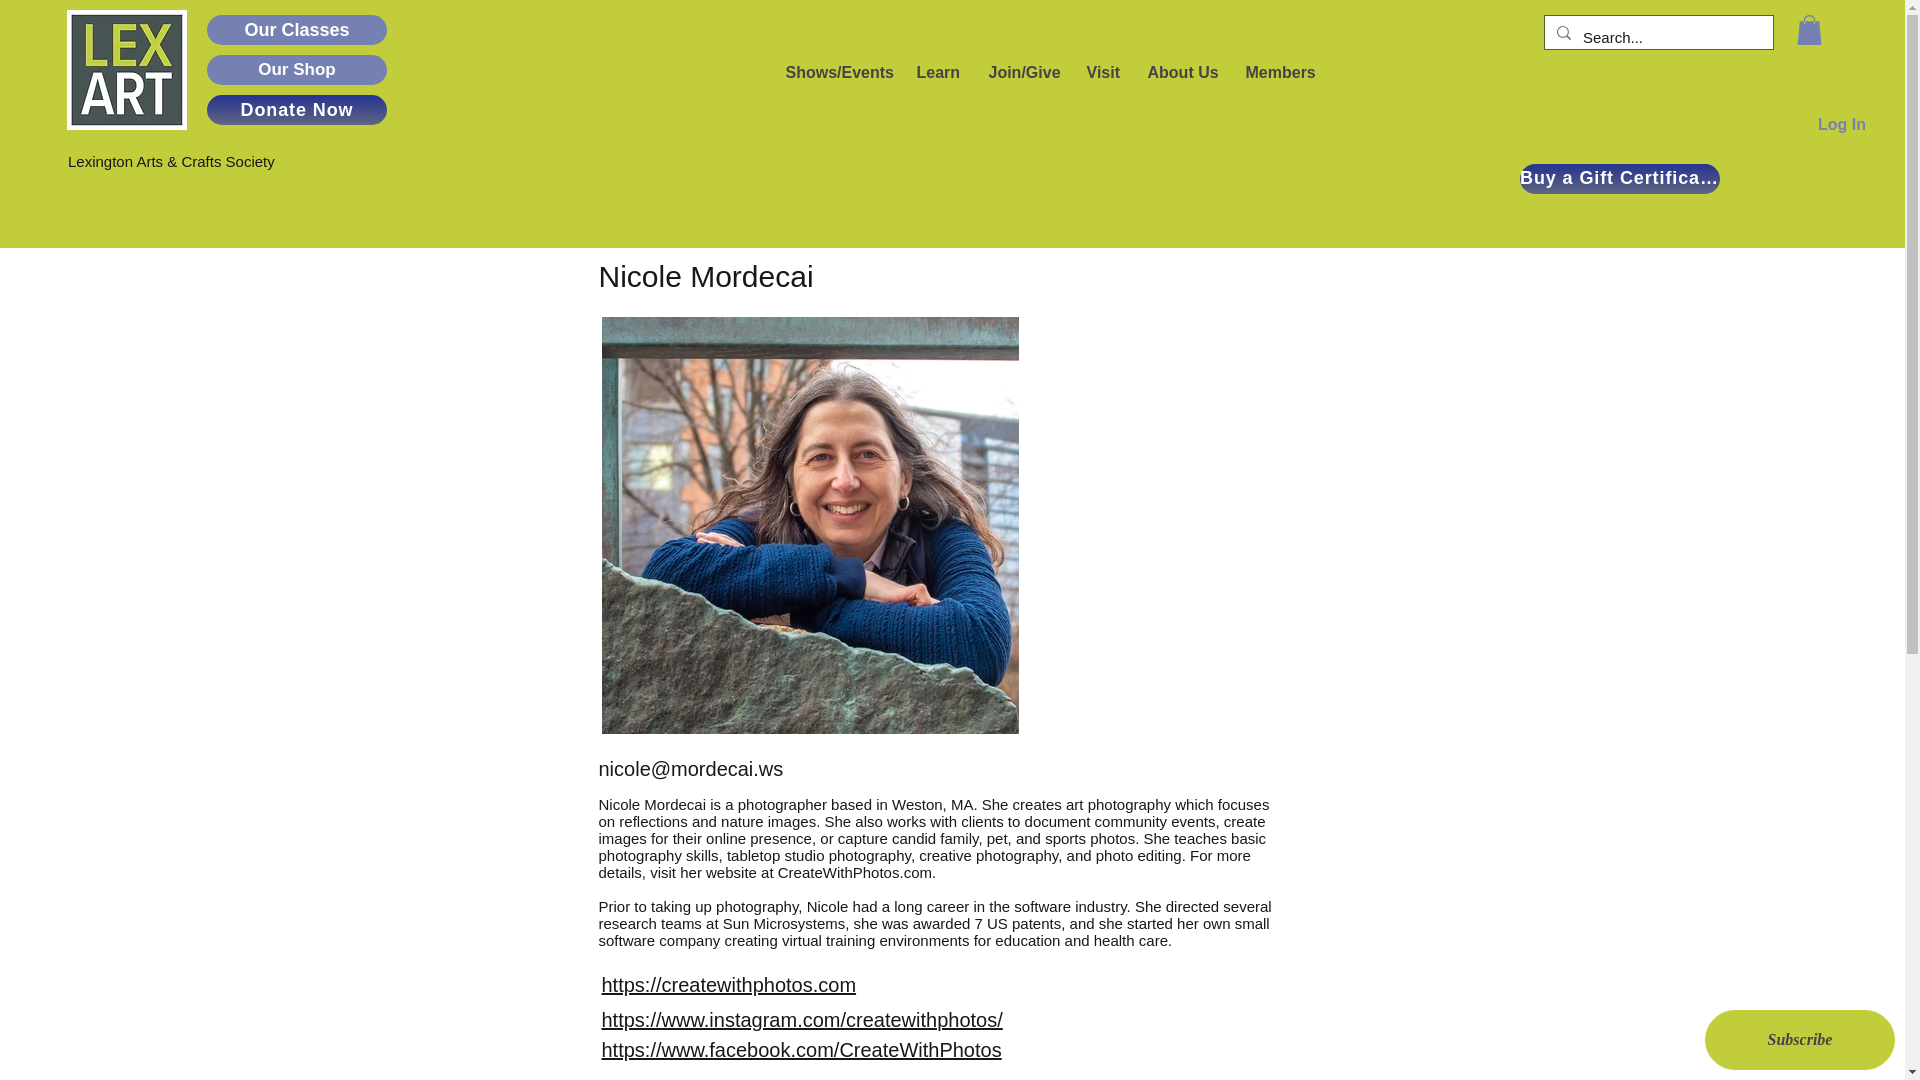 The image size is (1920, 1080). Describe the element at coordinates (297, 70) in the screenshot. I see `Our Shop` at that location.